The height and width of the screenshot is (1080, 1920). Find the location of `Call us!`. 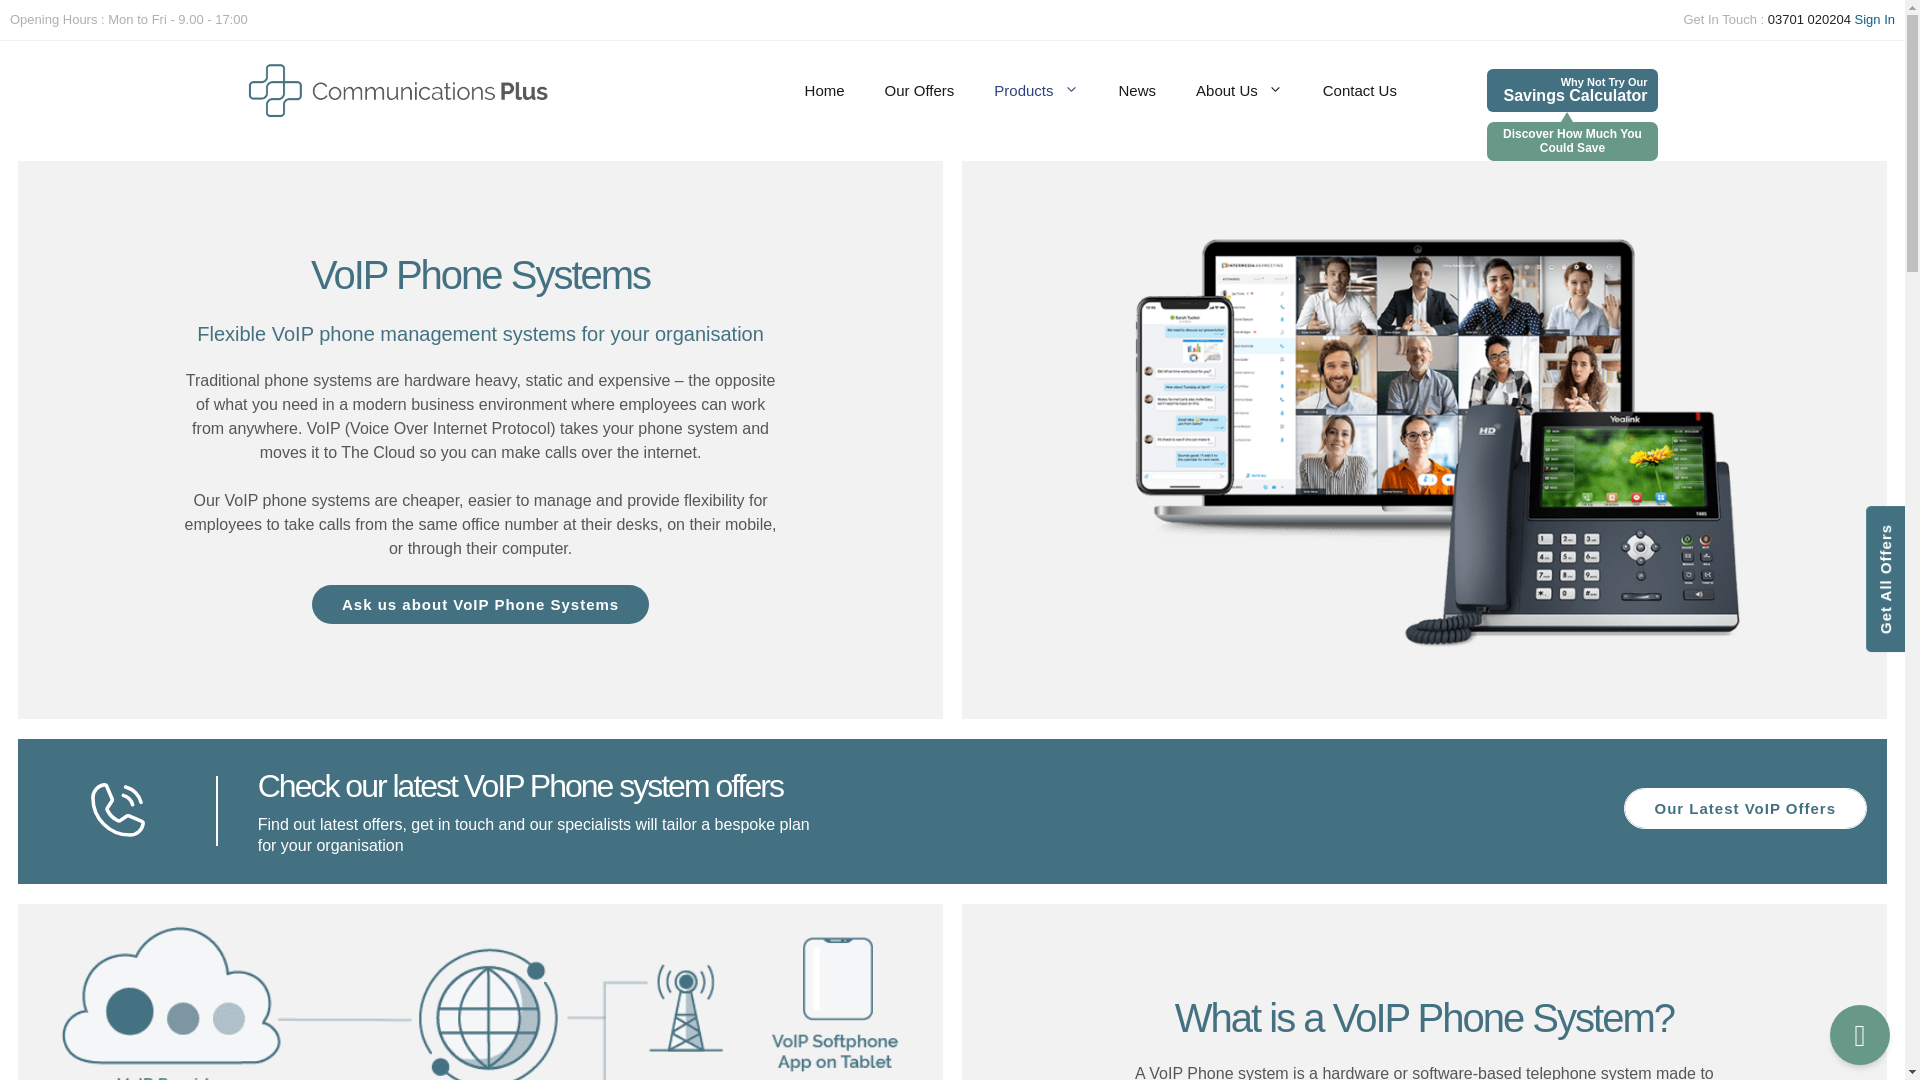

Call us! is located at coordinates (1811, 19).